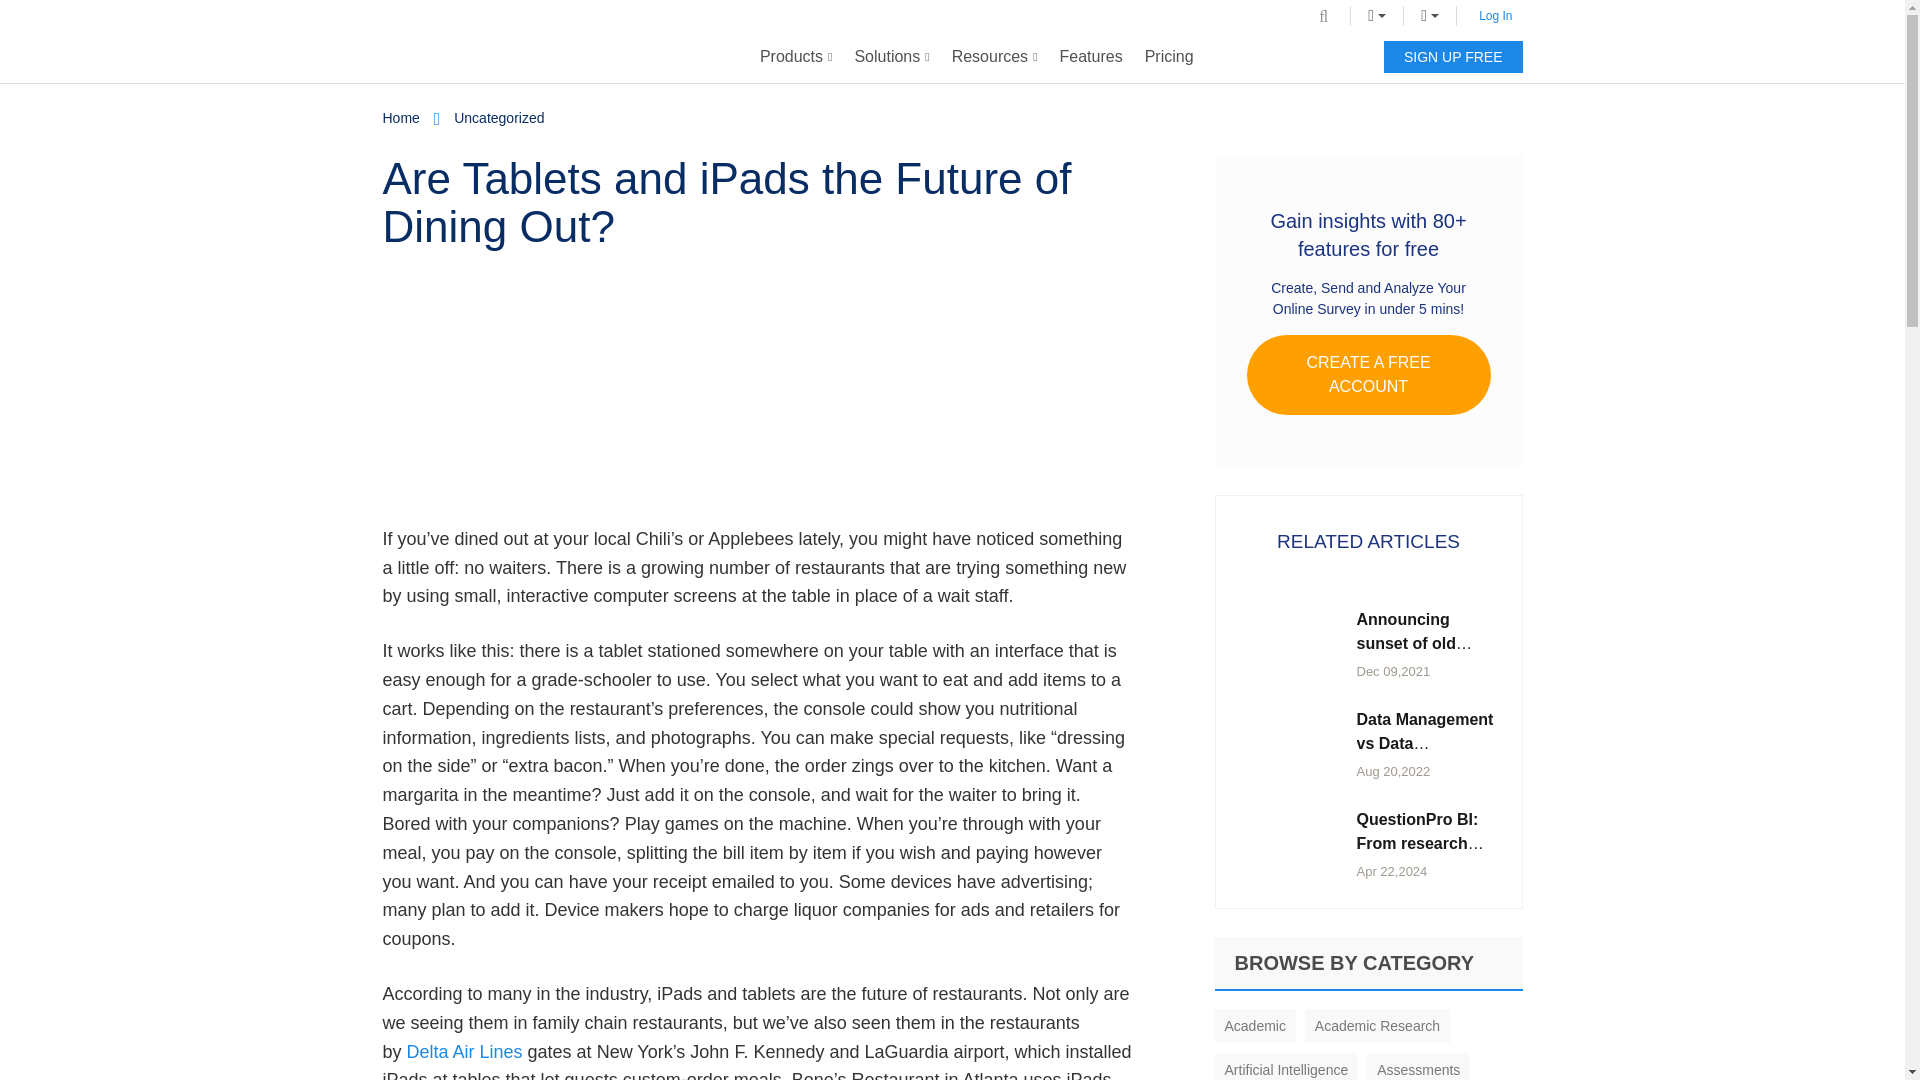  Describe the element at coordinates (1091, 57) in the screenshot. I see `Features` at that location.